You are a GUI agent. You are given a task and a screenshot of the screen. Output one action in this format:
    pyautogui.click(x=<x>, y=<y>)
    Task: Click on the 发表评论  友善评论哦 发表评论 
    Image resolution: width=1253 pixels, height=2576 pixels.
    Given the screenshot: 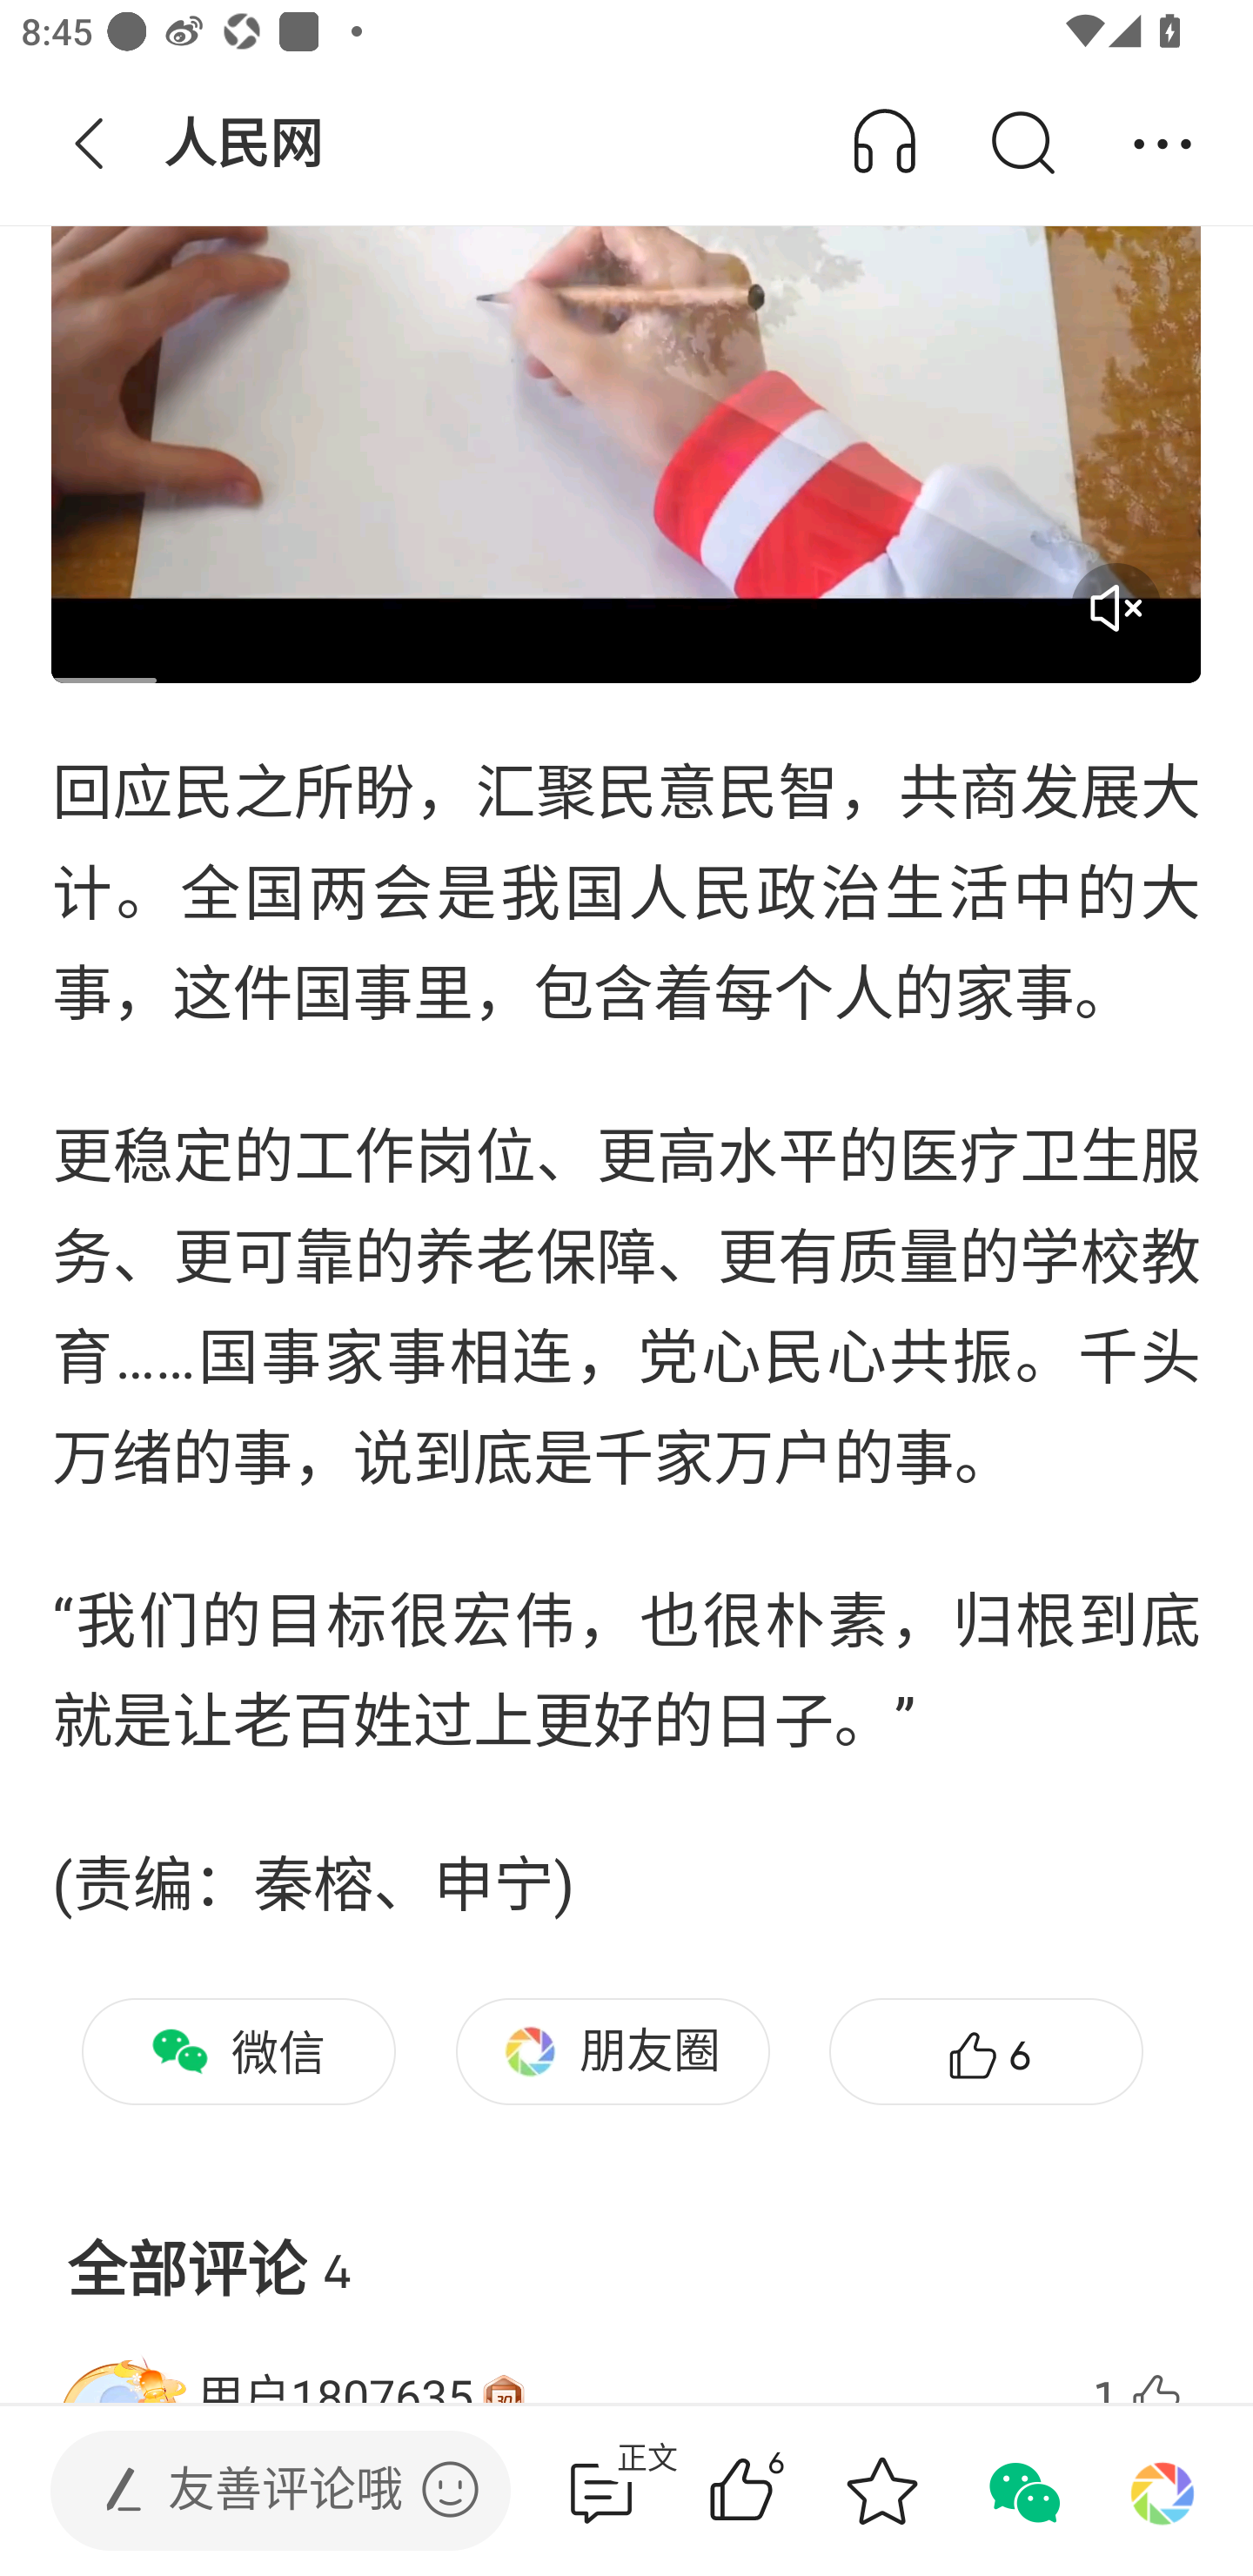 What is the action you would take?
    pyautogui.click(x=256, y=2491)
    